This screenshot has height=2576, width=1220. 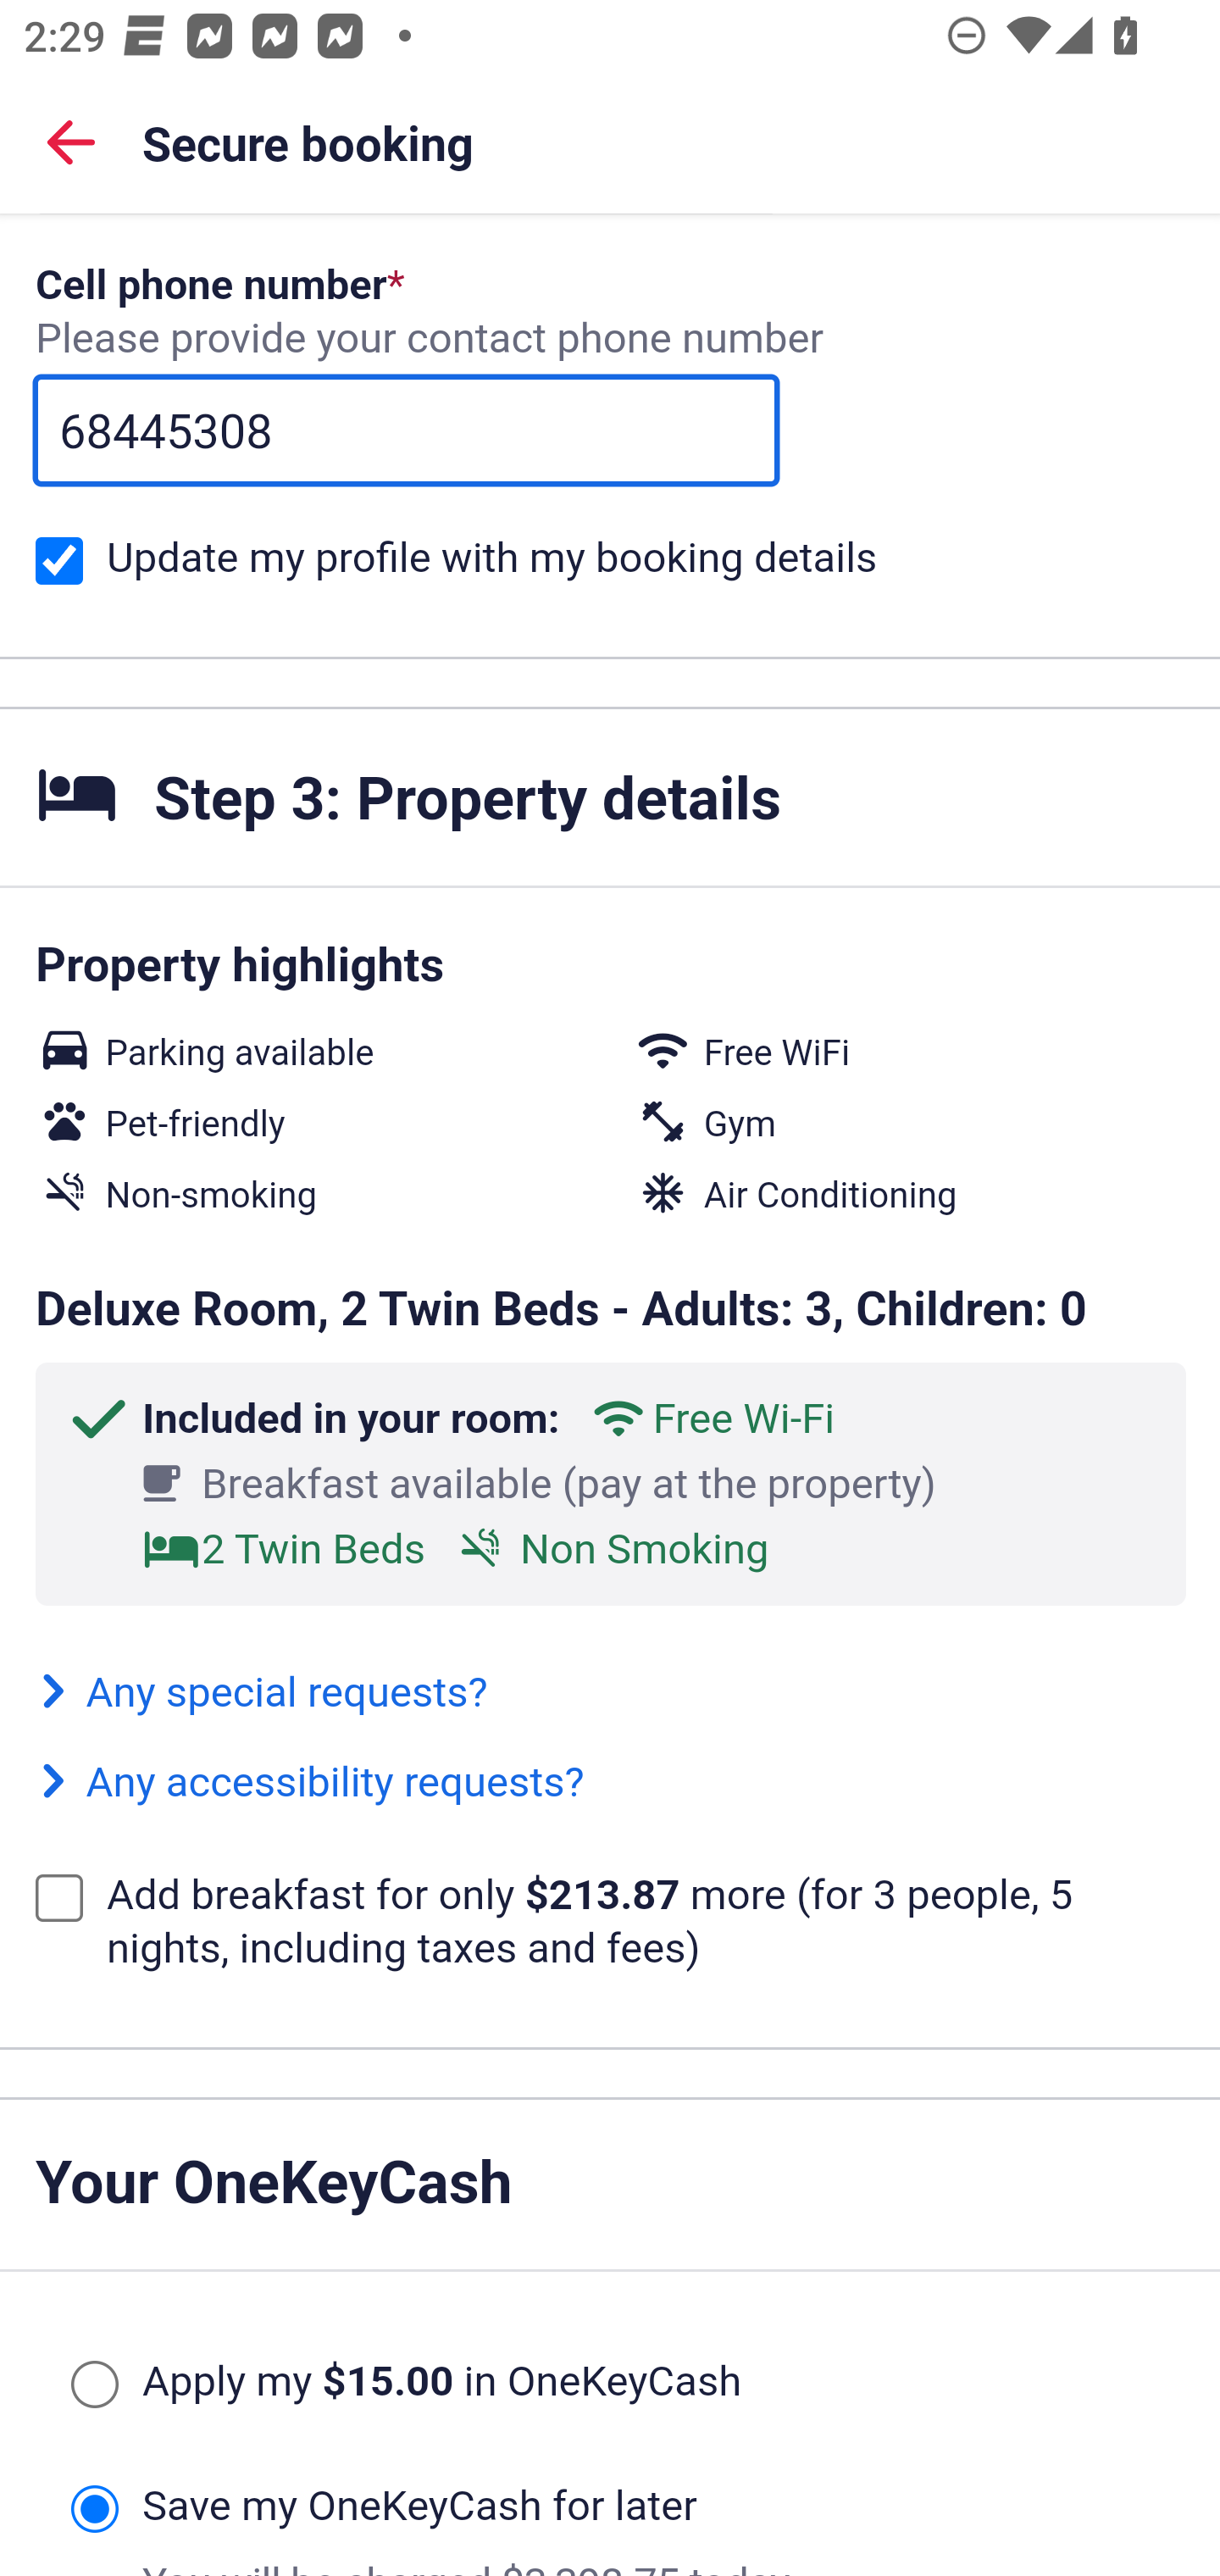 What do you see at coordinates (406, 430) in the screenshot?
I see `68445308` at bounding box center [406, 430].